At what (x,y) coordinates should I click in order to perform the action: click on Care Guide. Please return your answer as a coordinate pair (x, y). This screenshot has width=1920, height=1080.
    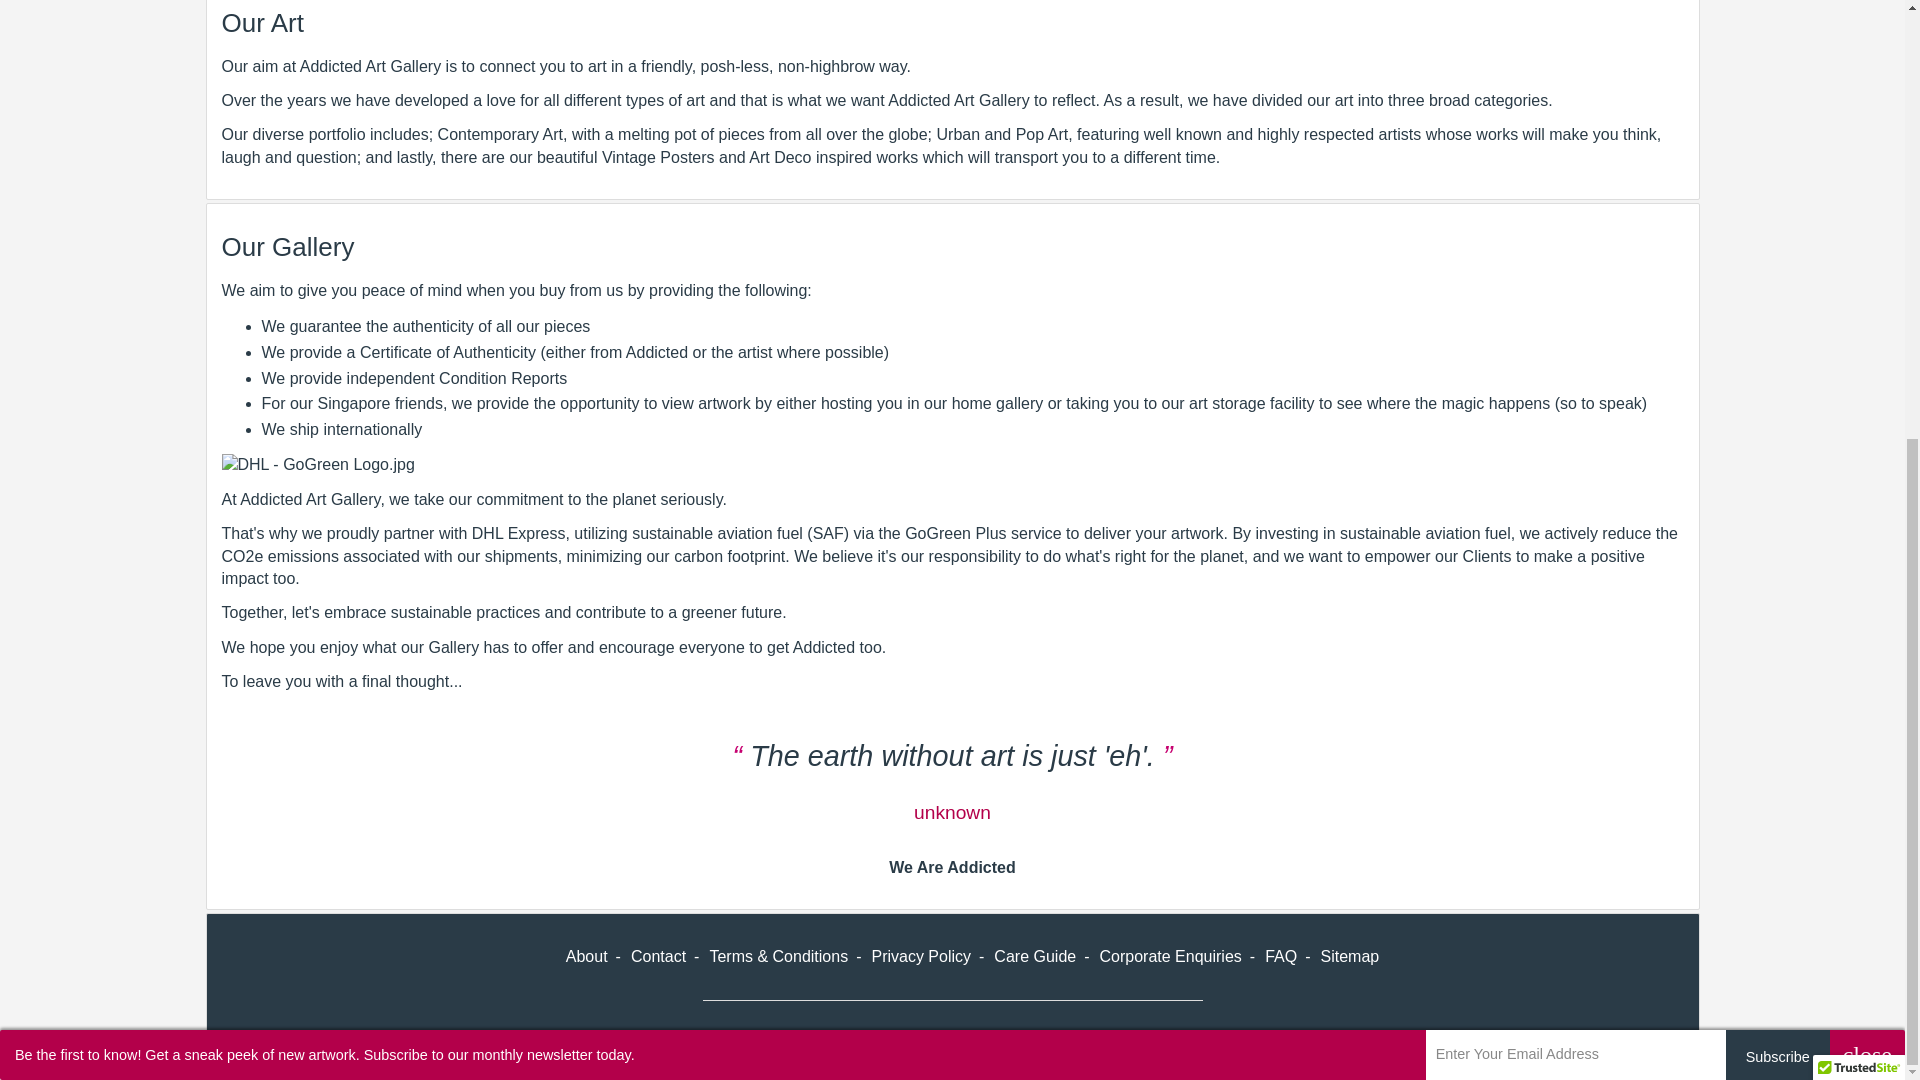
    Looking at the image, I should click on (1034, 956).